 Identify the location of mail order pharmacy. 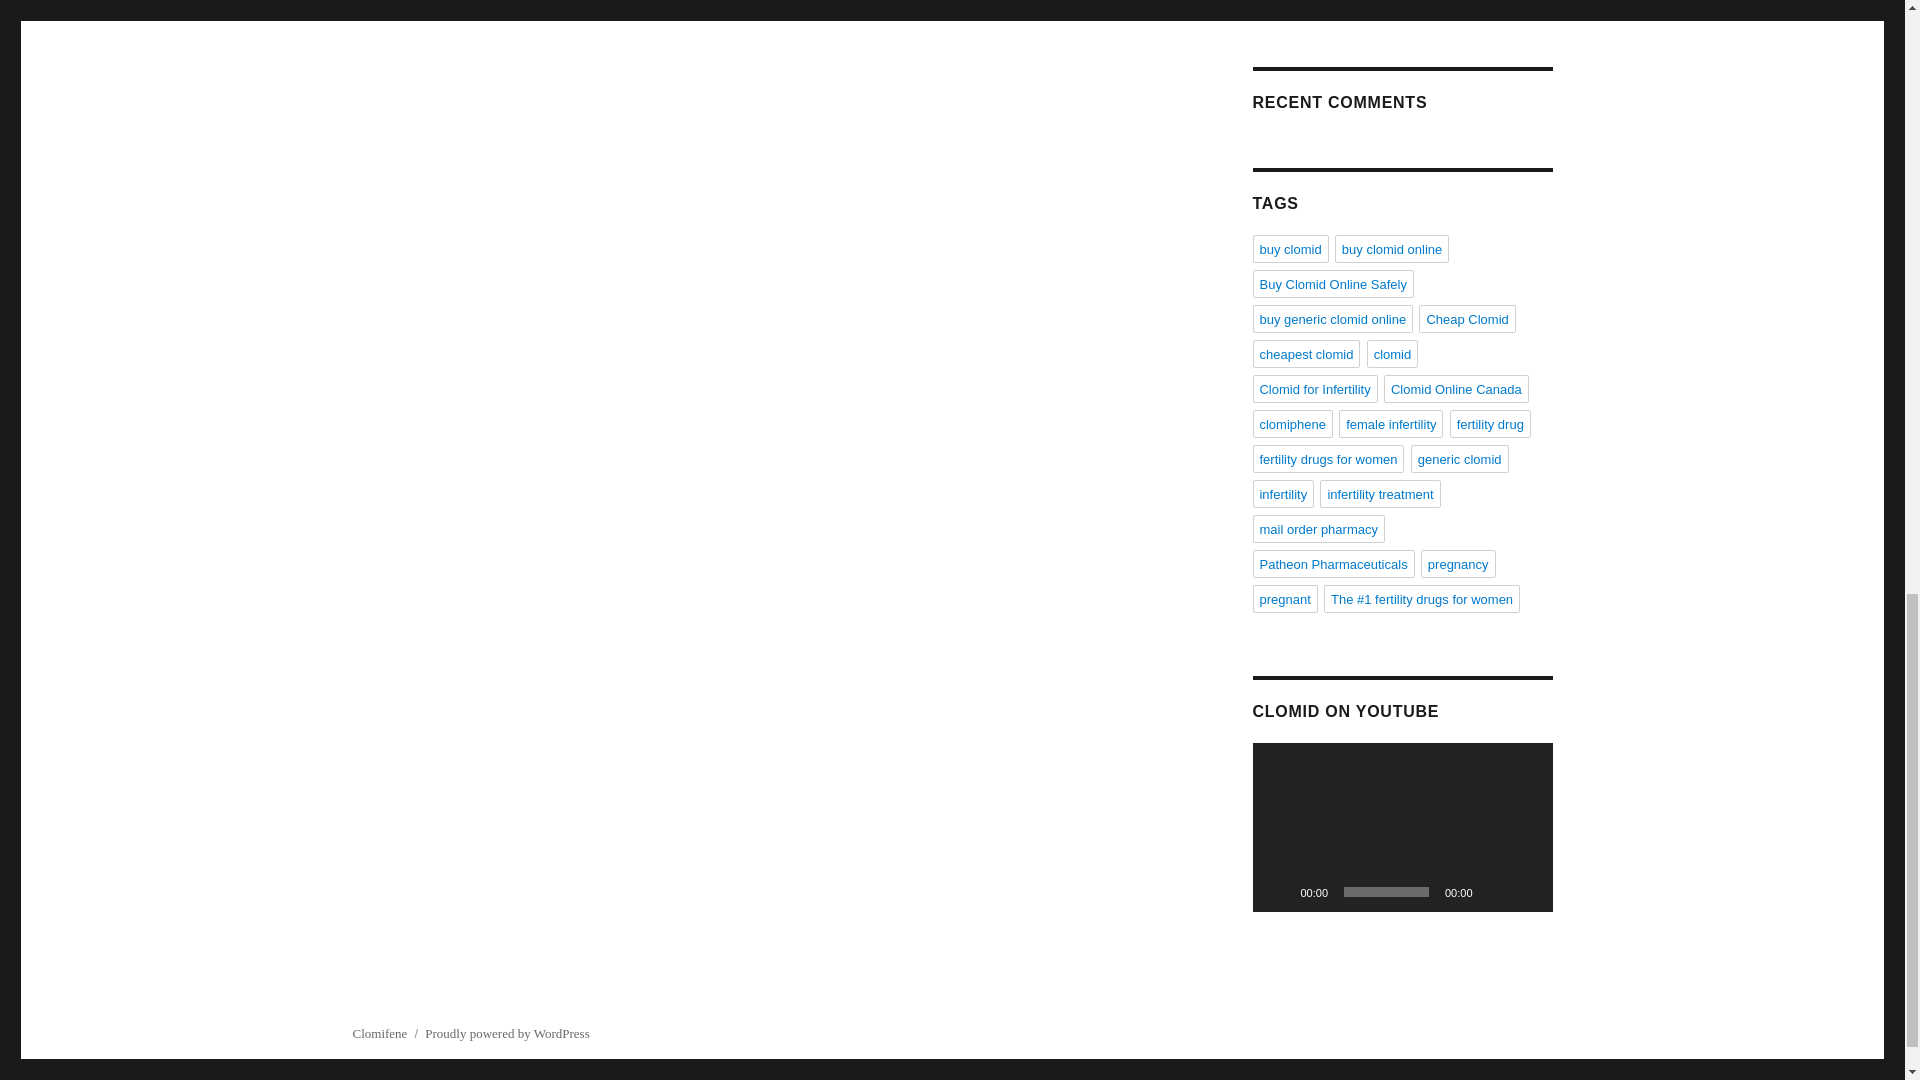
(1318, 529).